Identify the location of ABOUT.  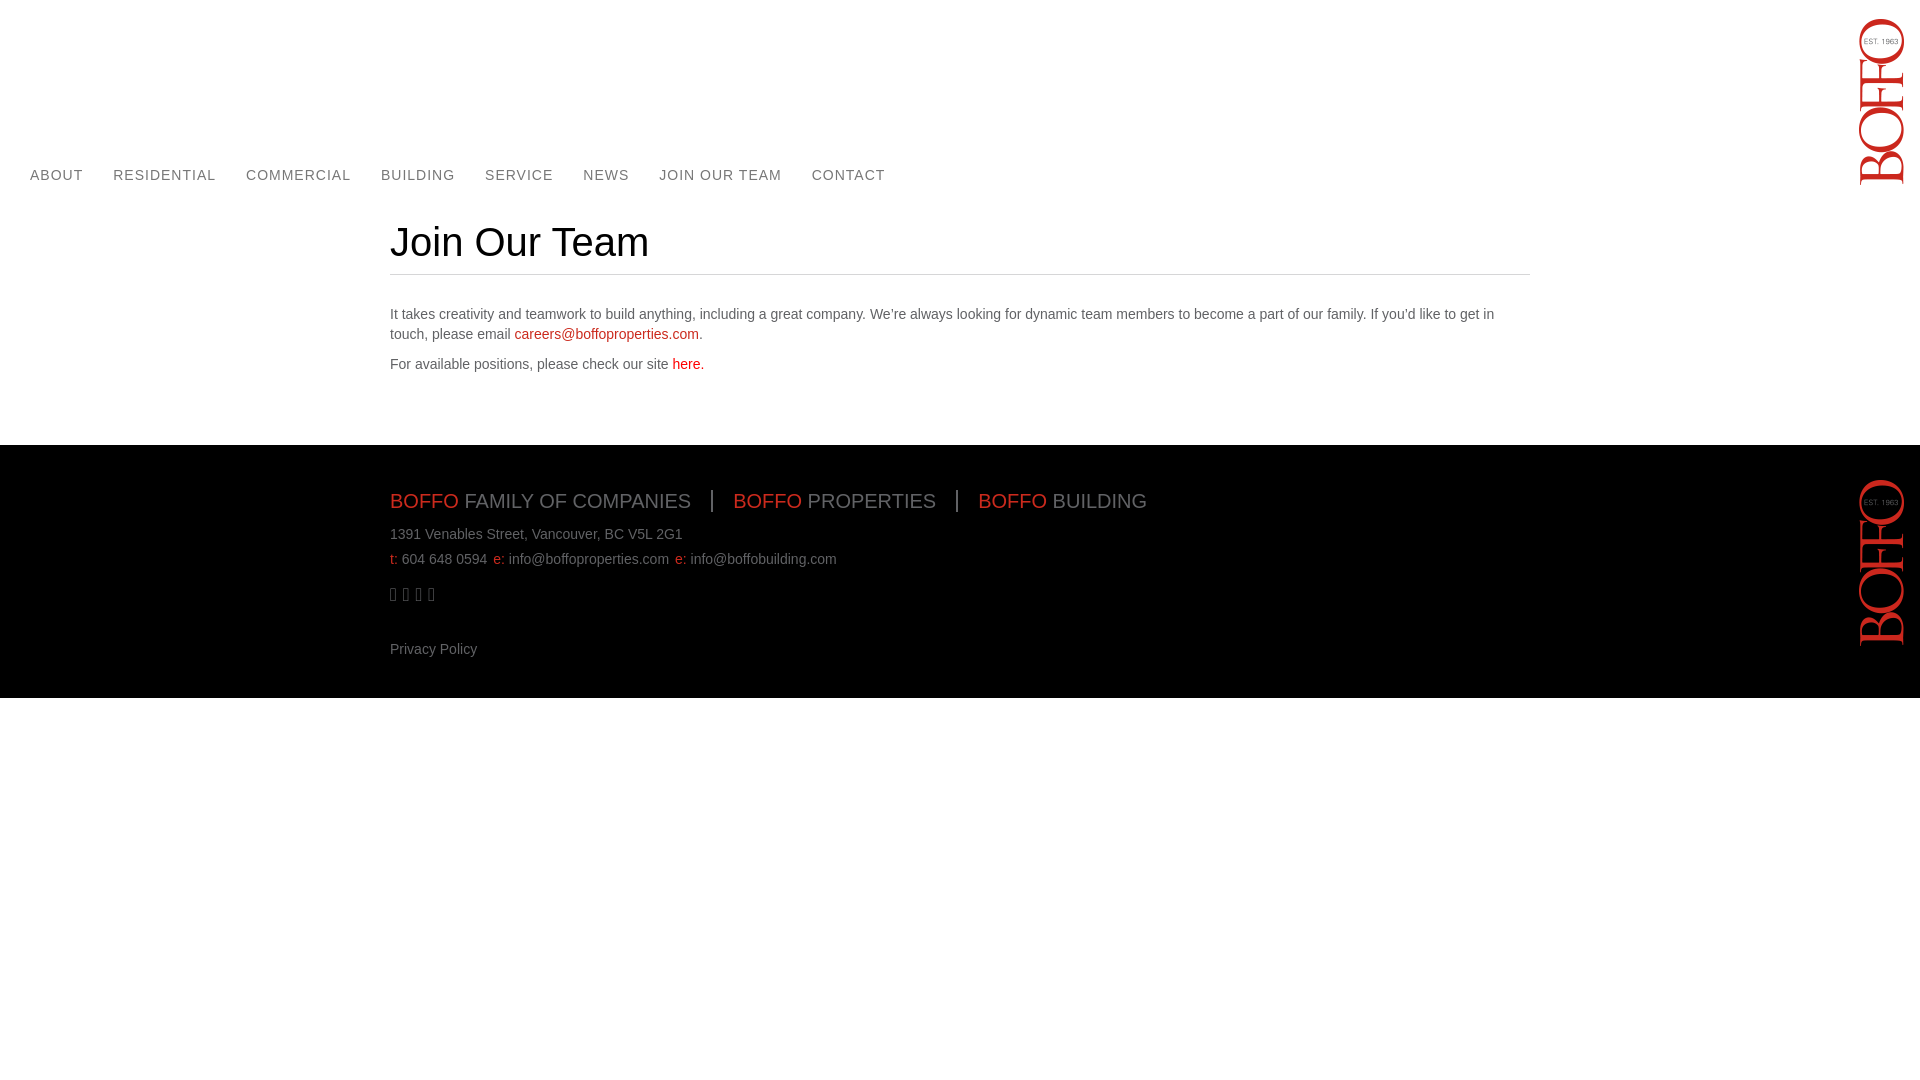
(56, 175).